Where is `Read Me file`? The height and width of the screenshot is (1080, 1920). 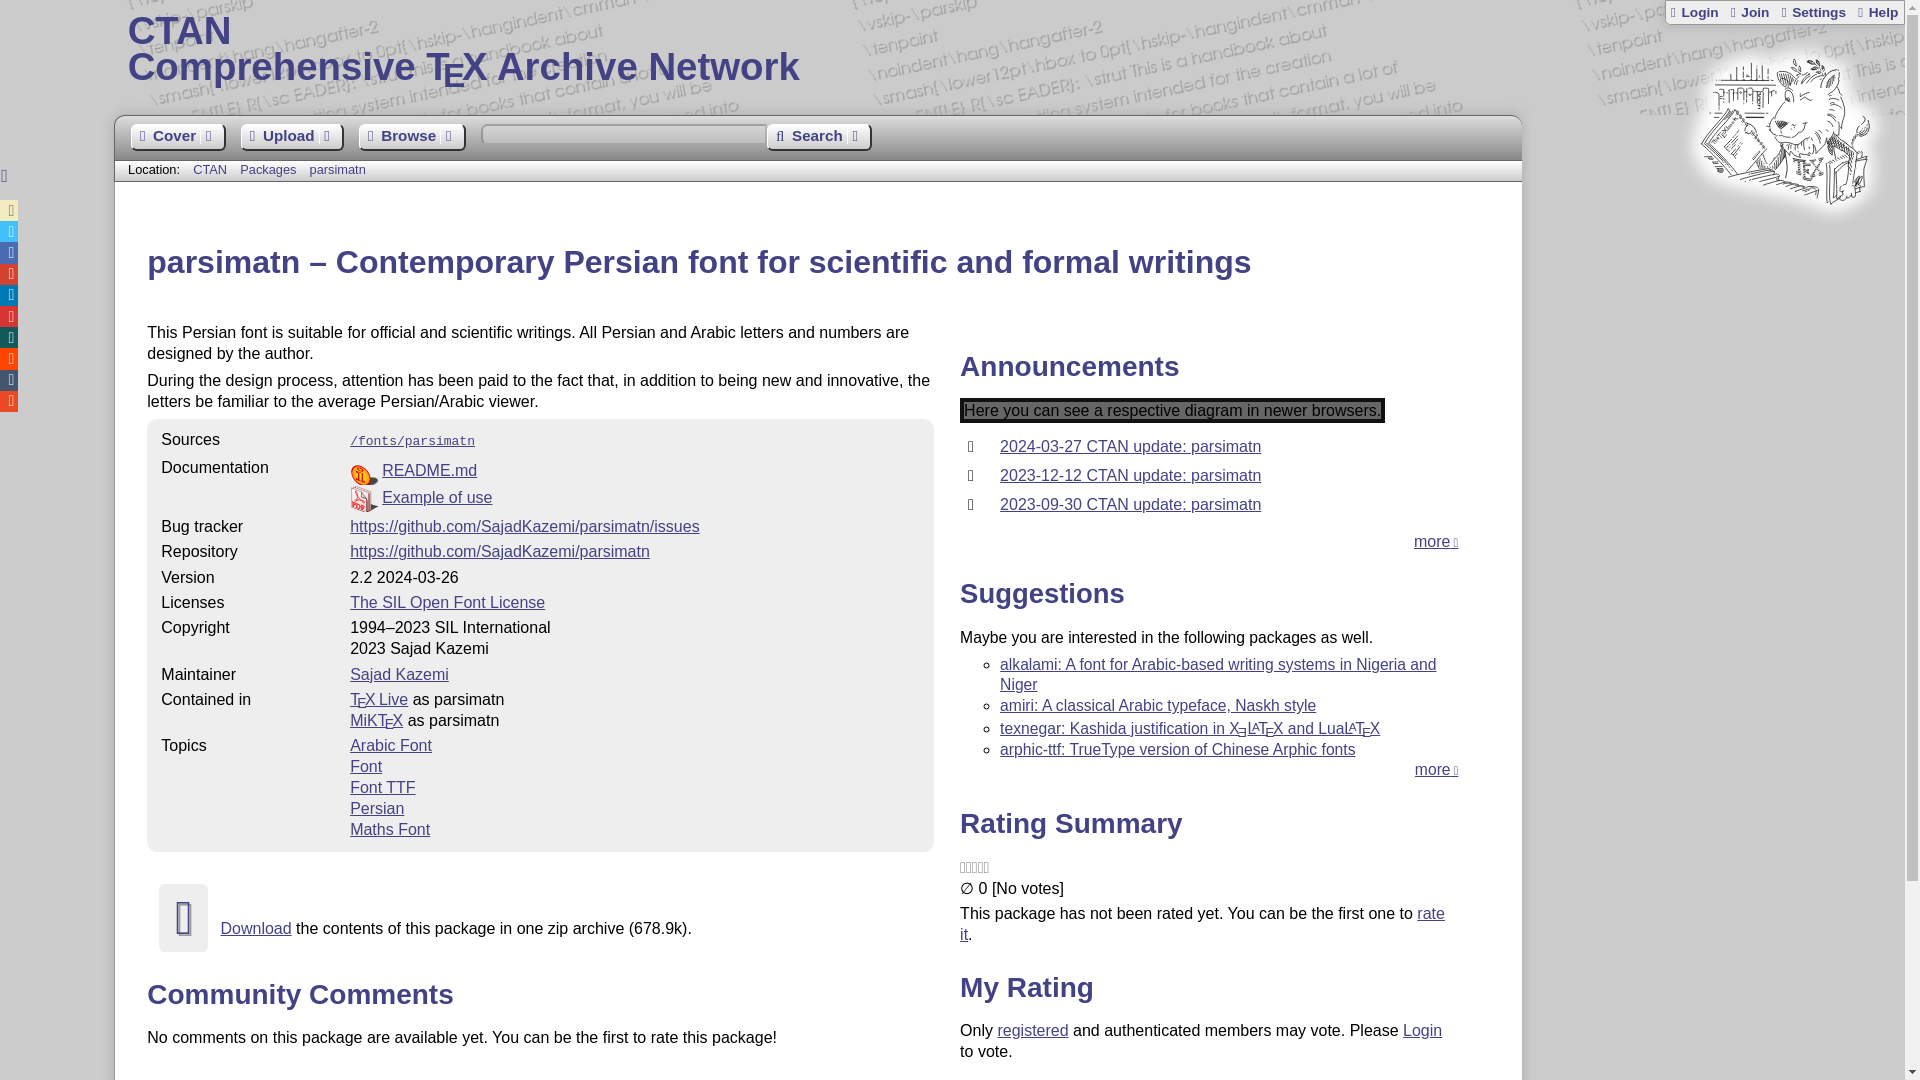
Read Me file is located at coordinates (634, 470).